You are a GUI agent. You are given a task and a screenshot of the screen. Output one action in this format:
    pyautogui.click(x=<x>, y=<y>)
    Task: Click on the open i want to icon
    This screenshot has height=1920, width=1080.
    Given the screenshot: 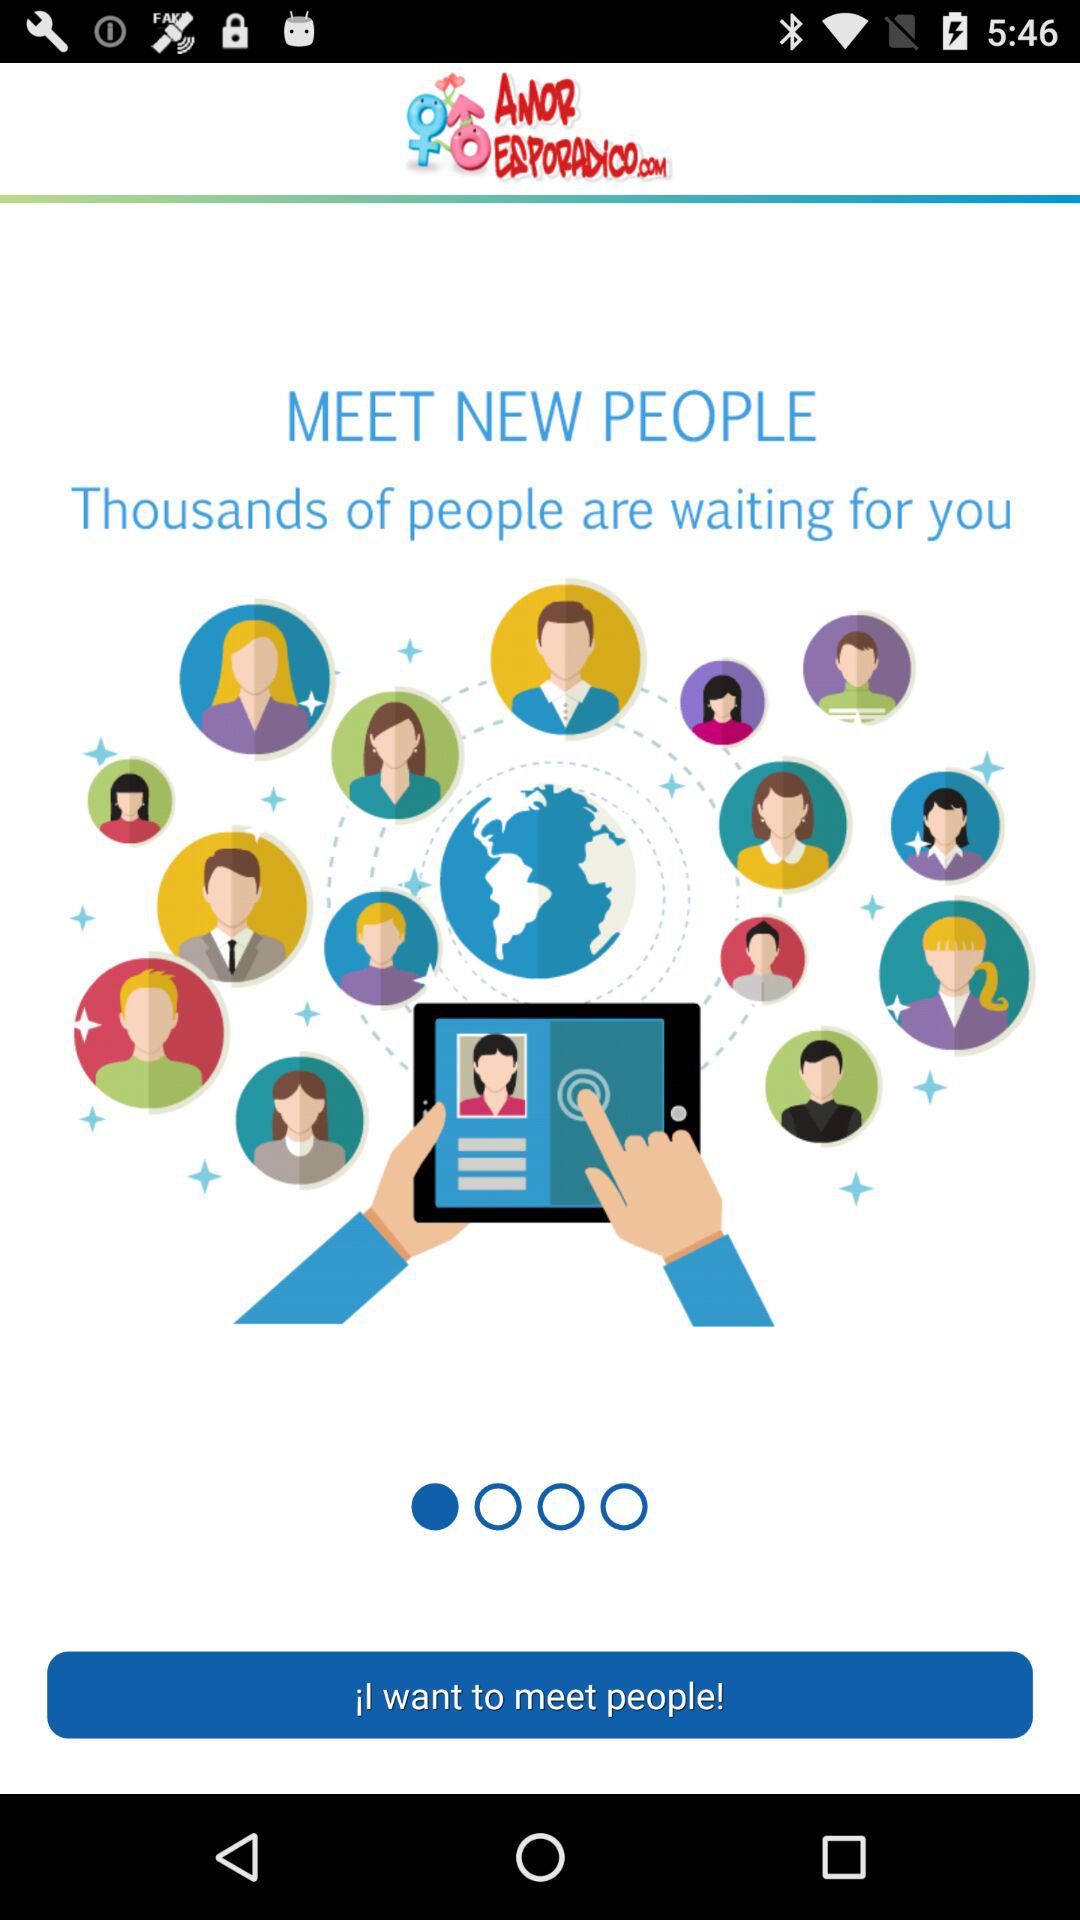 What is the action you would take?
    pyautogui.click(x=540, y=1694)
    